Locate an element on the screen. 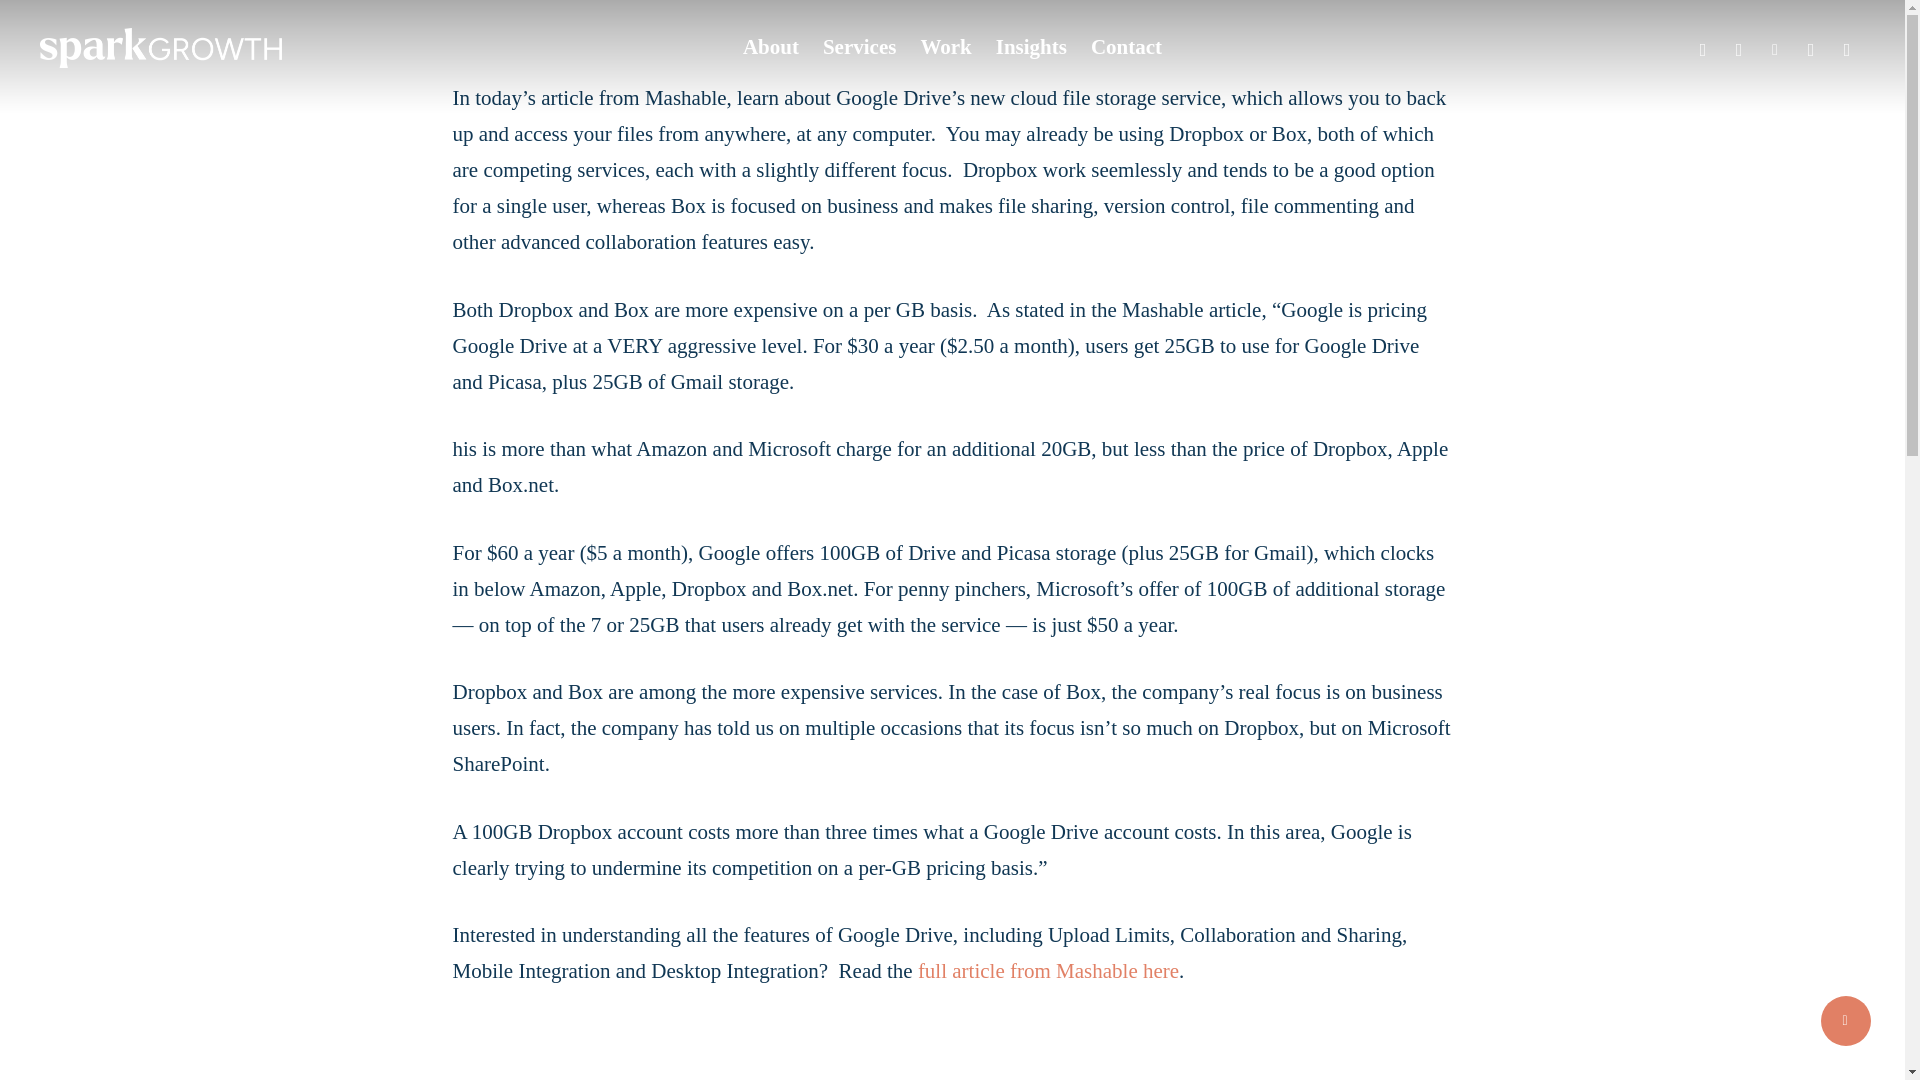 The width and height of the screenshot is (1920, 1080). Instagram is located at coordinates (1702, 48).